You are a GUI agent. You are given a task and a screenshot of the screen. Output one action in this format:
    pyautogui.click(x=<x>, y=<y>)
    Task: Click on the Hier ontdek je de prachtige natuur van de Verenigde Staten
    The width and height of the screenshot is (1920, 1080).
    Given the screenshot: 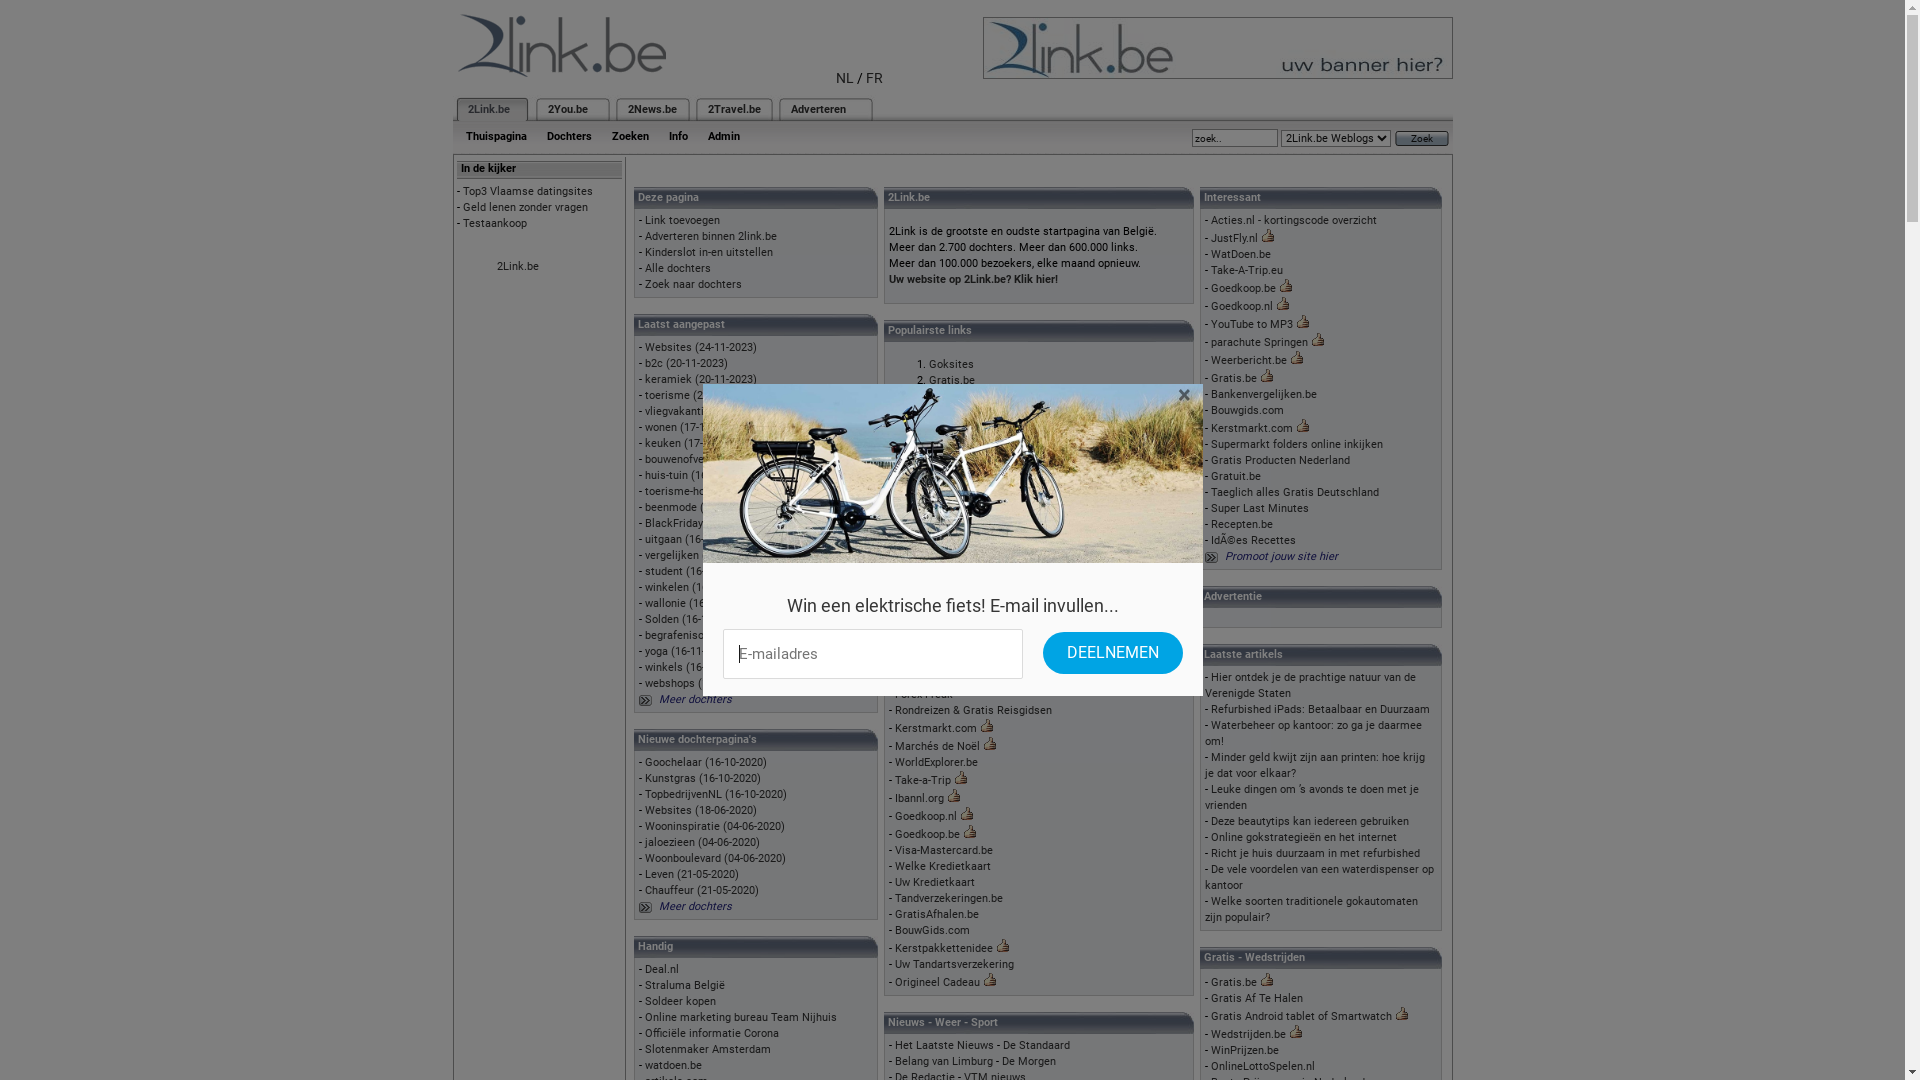 What is the action you would take?
    pyautogui.click(x=1310, y=686)
    